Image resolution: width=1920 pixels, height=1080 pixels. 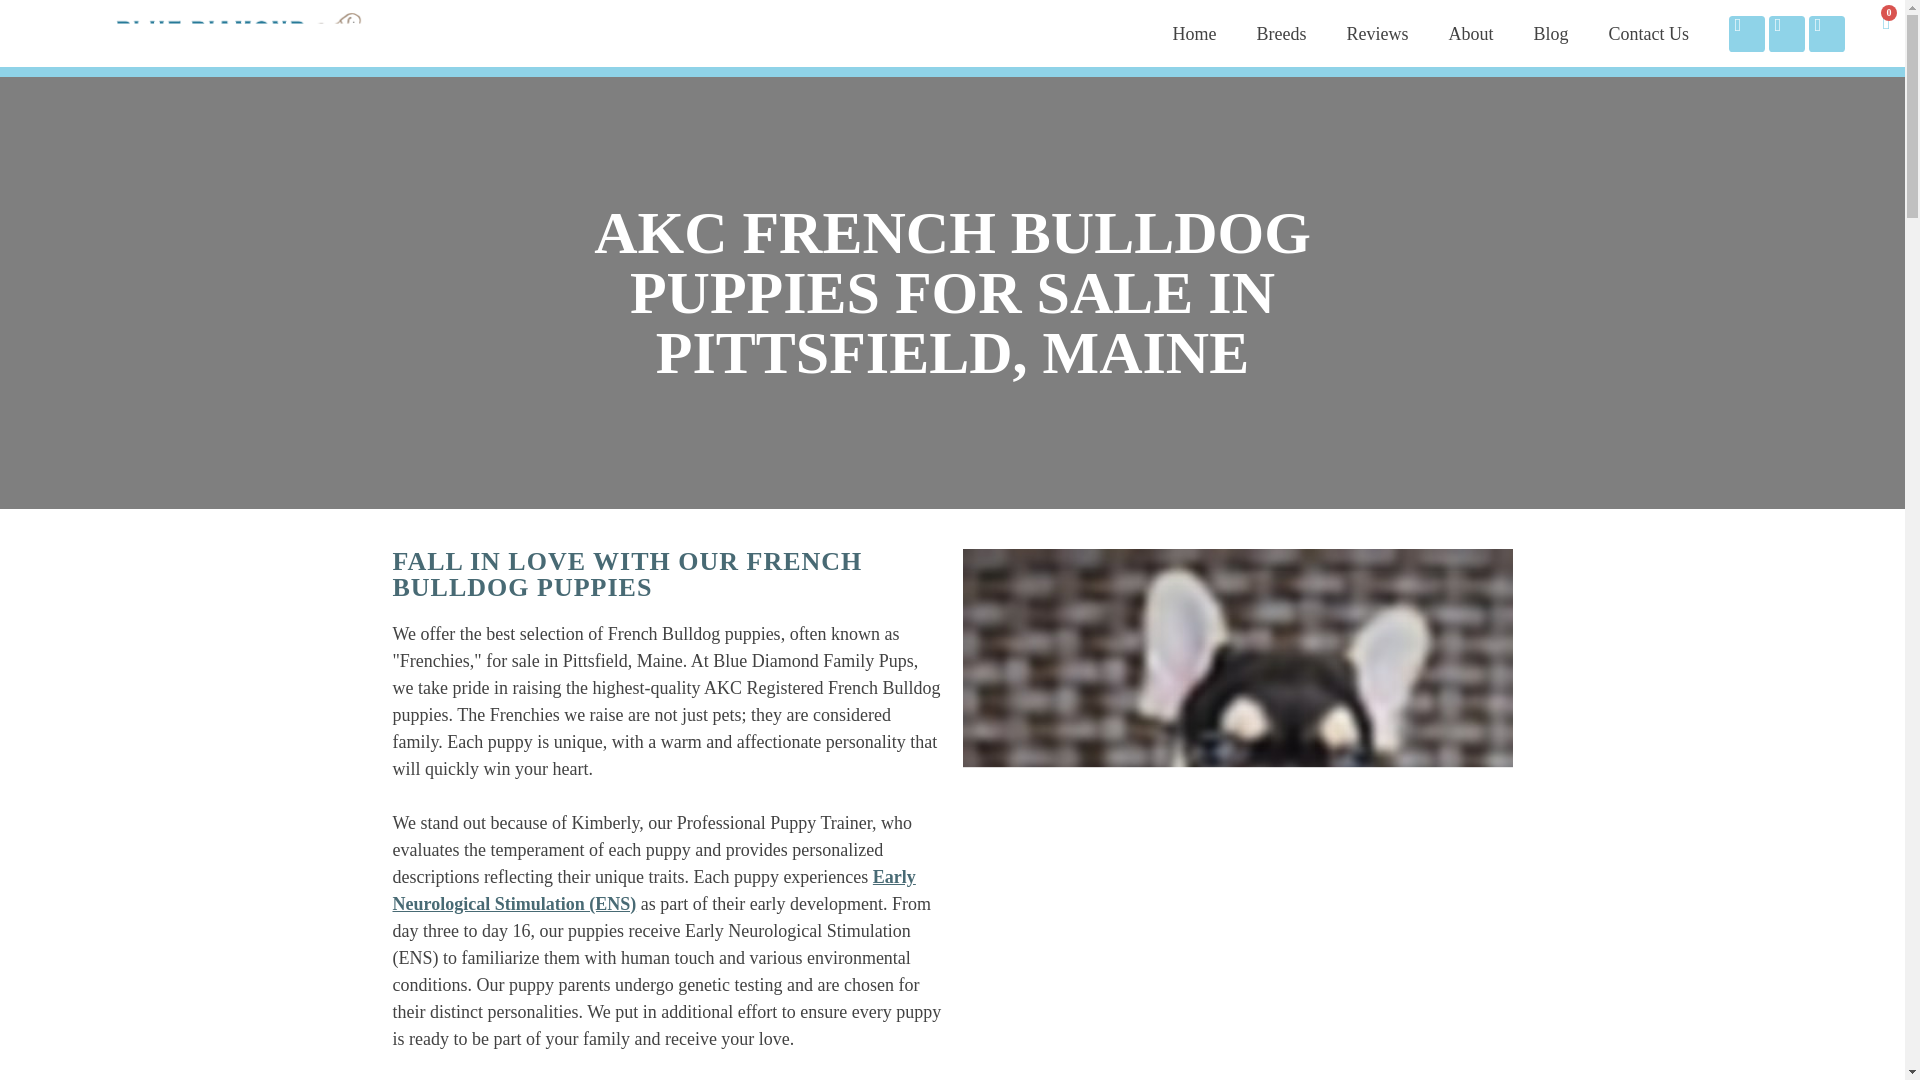 What do you see at coordinates (1470, 34) in the screenshot?
I see `About` at bounding box center [1470, 34].